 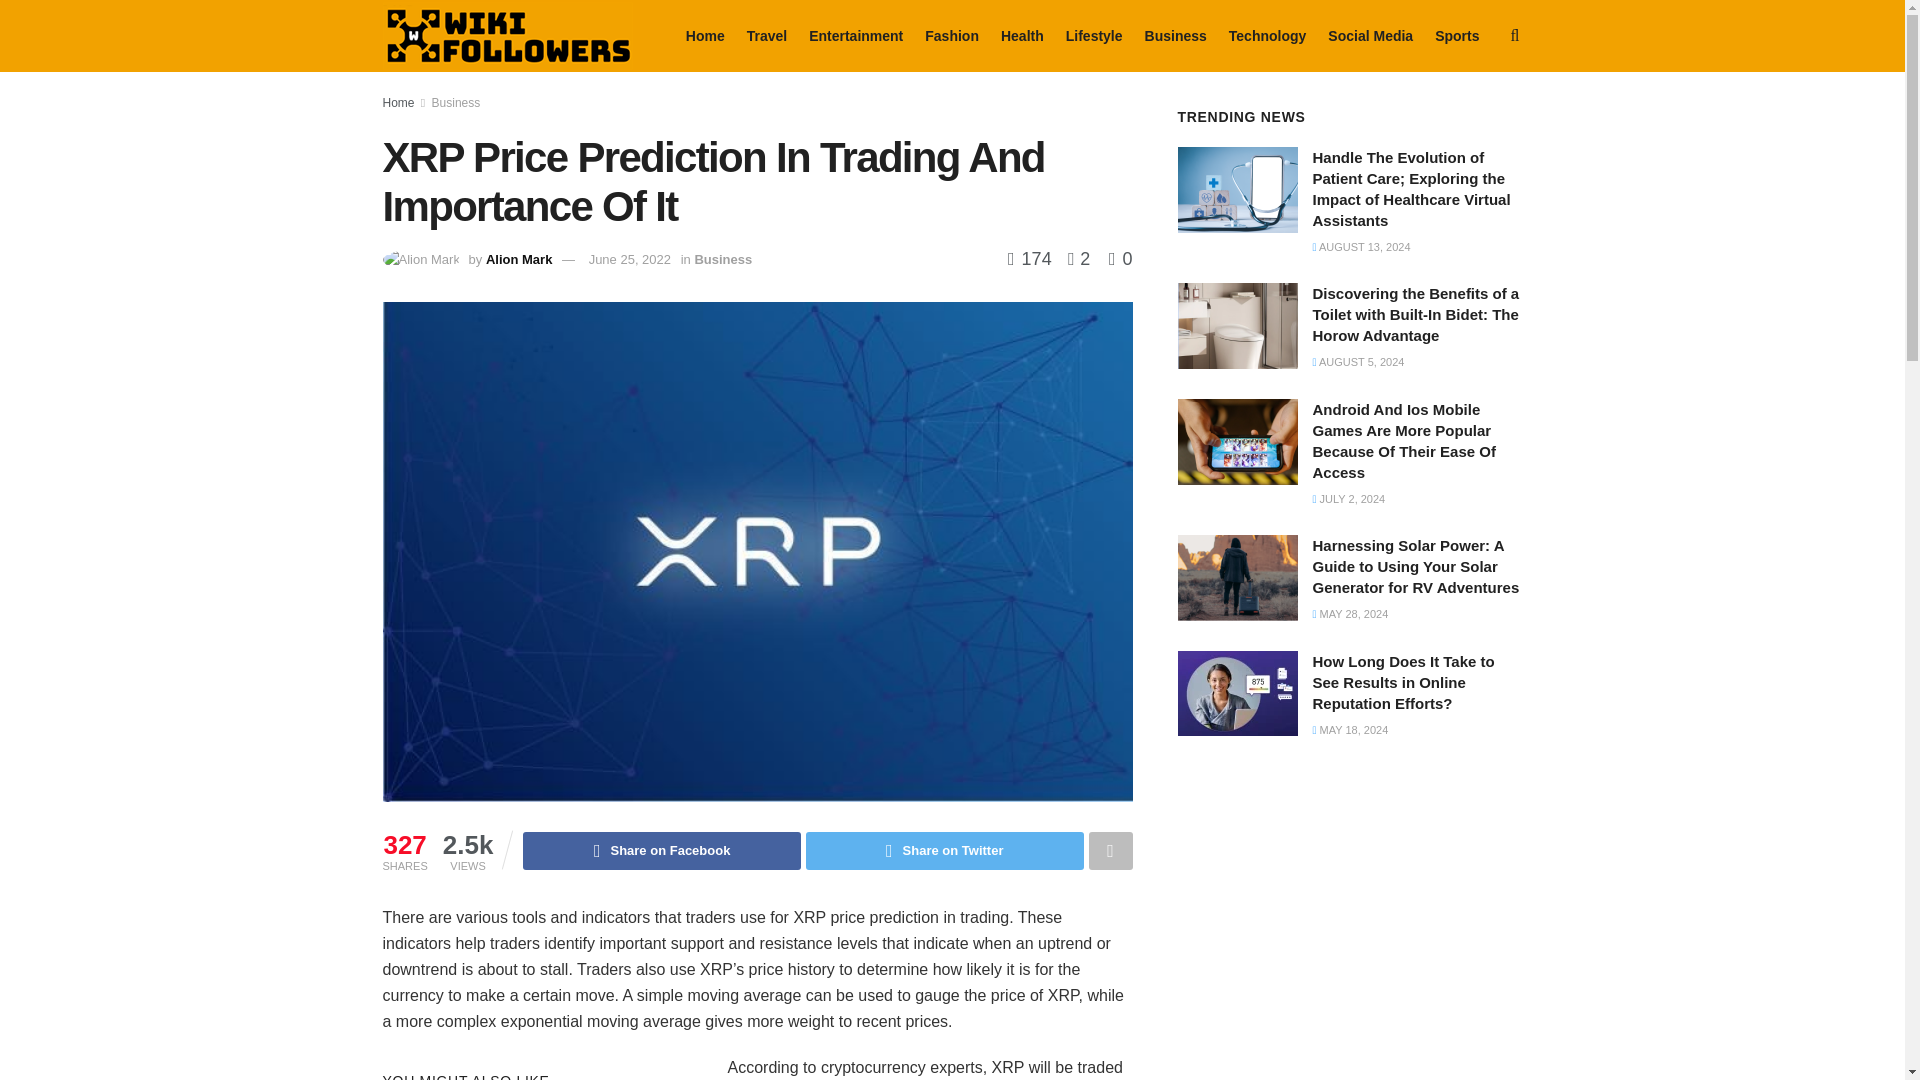 I want to click on Social Media, so click(x=1370, y=35).